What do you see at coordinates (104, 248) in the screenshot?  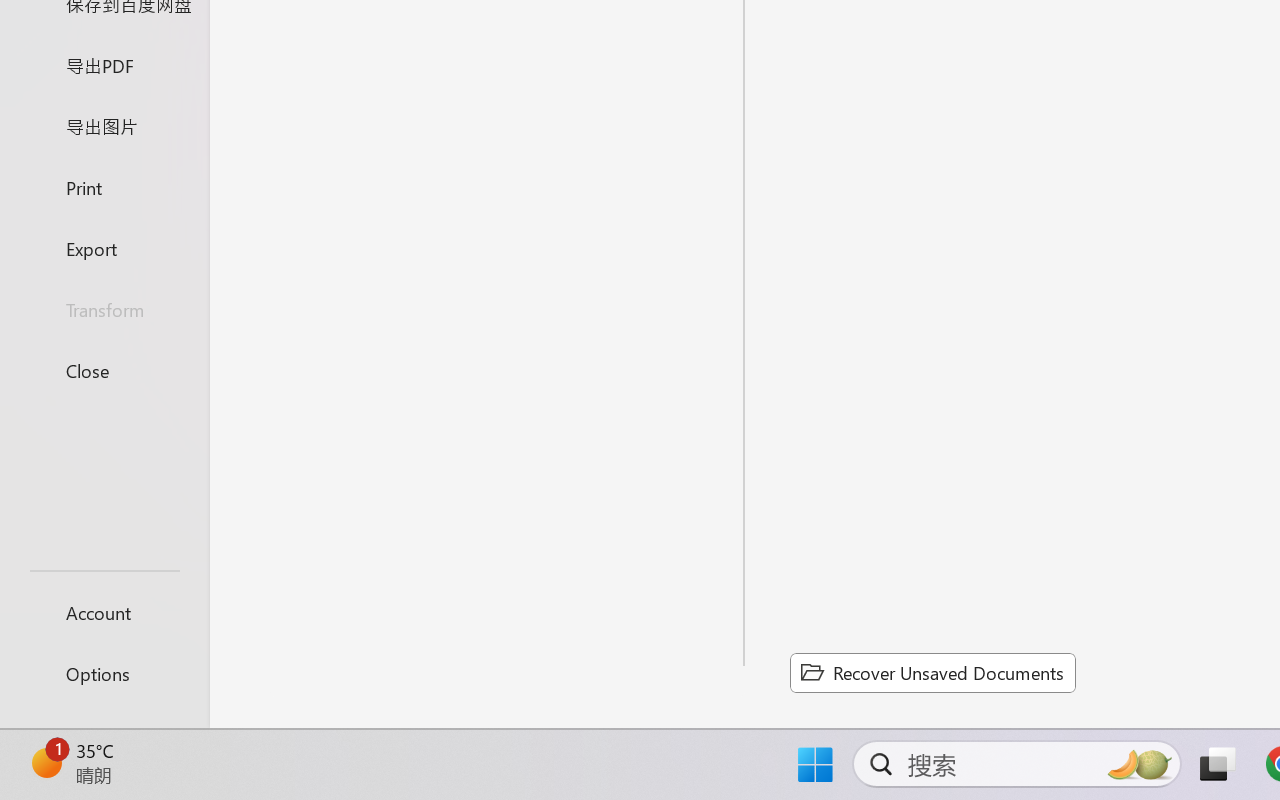 I see `Export` at bounding box center [104, 248].